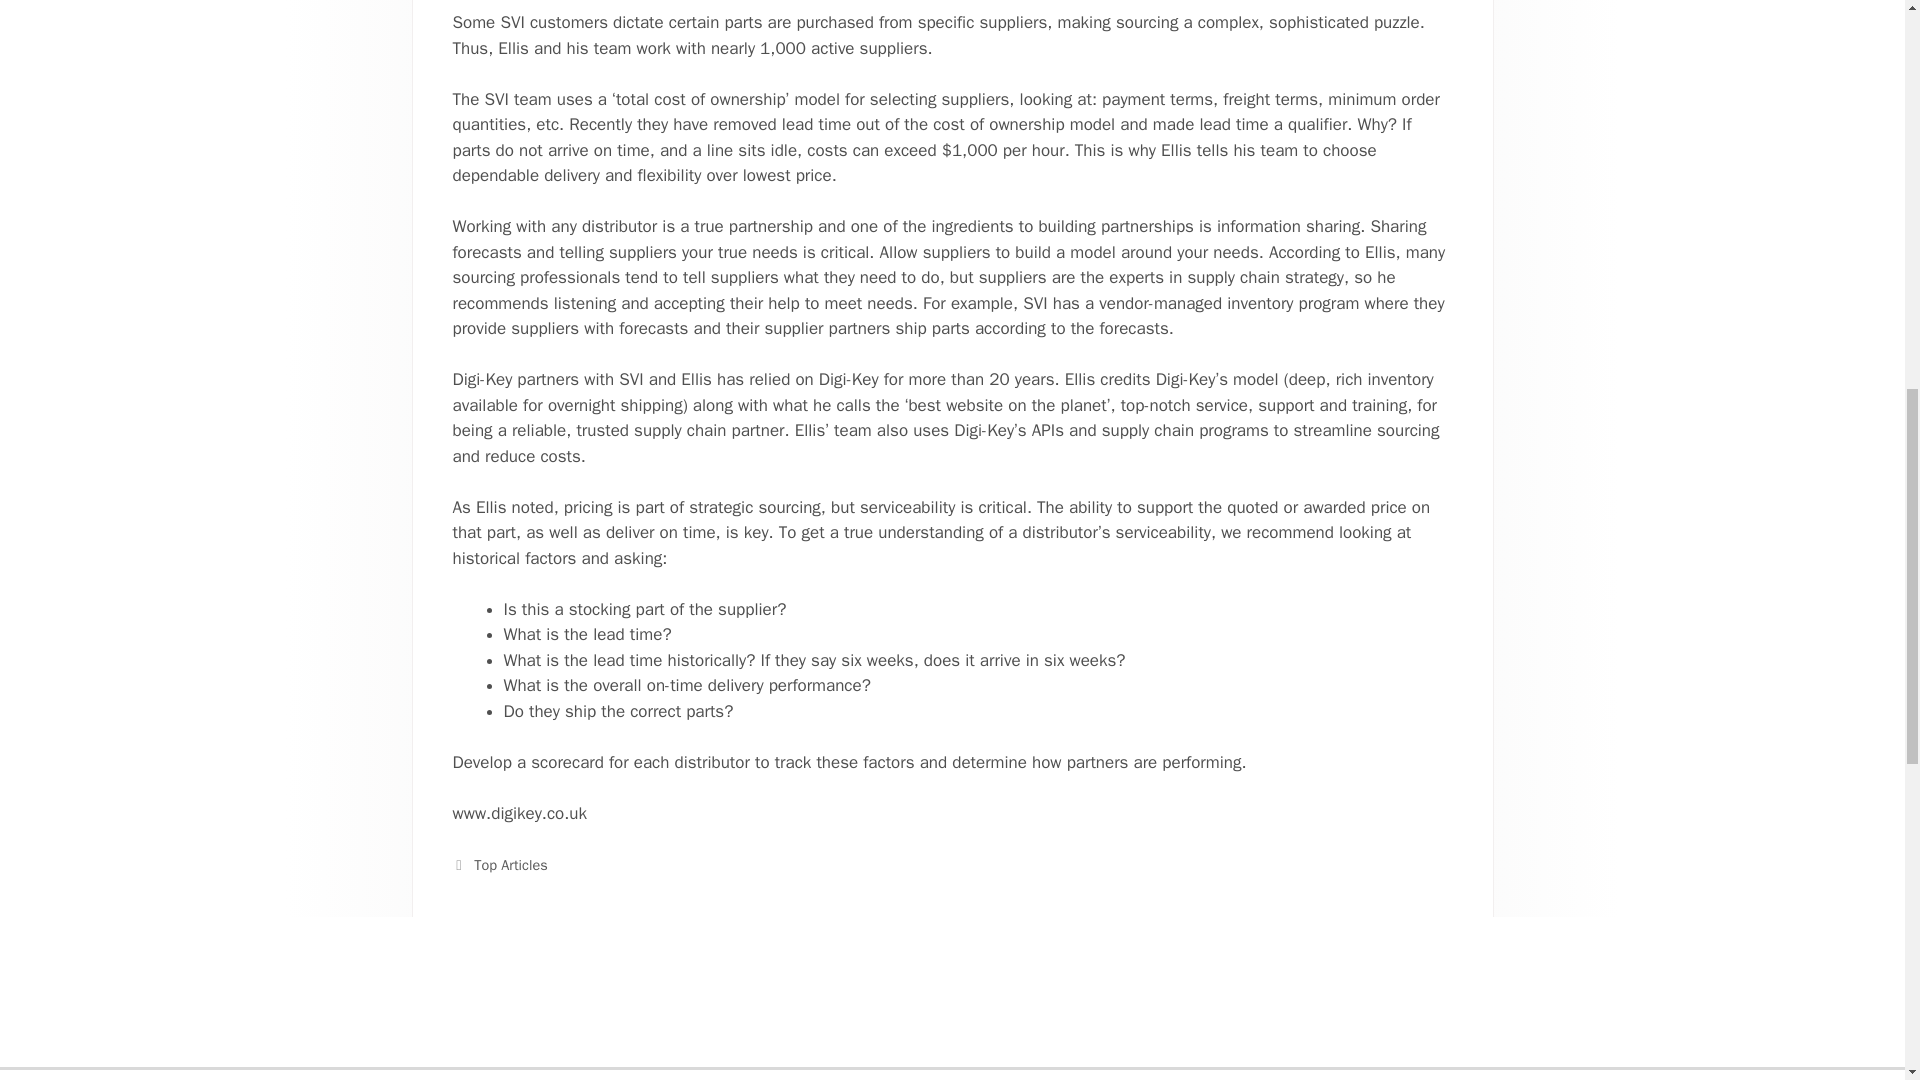 This screenshot has height=1080, width=1920. I want to click on Top Articles, so click(510, 864).